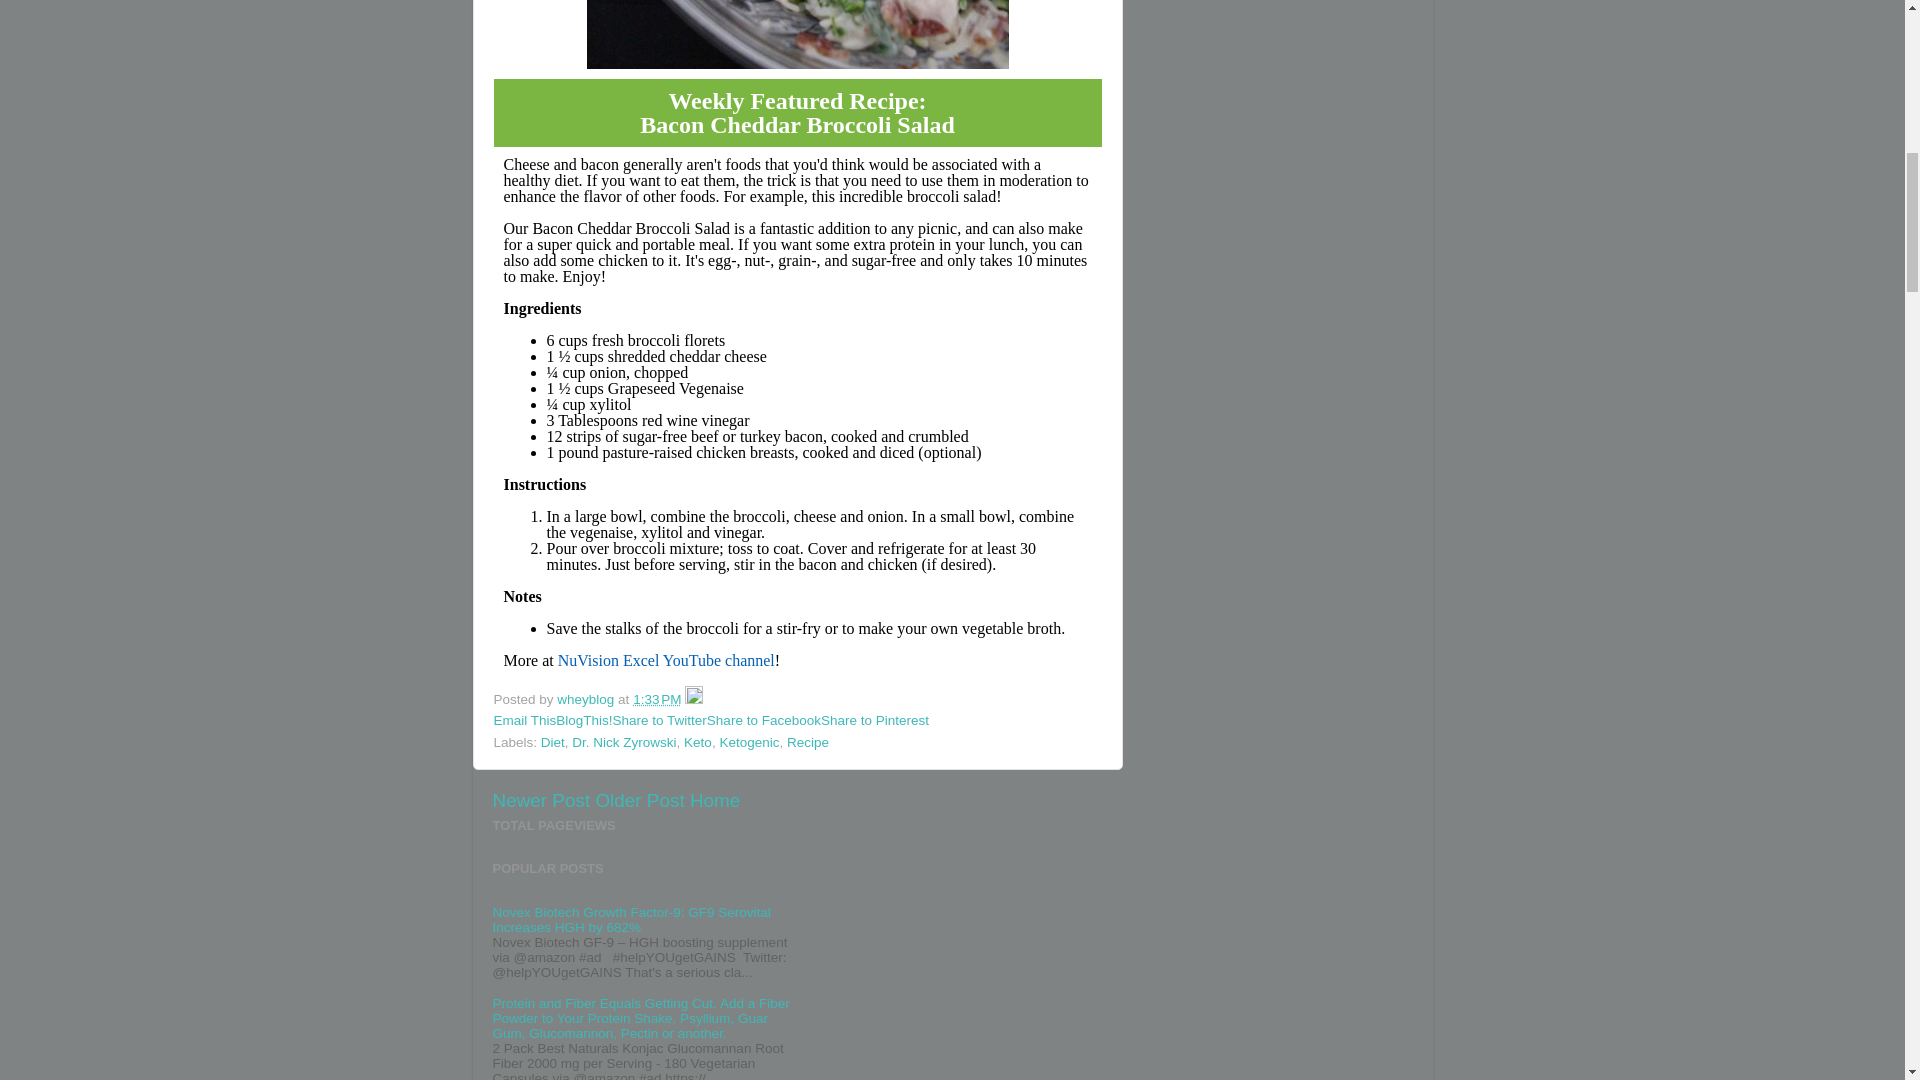  Describe the element at coordinates (587, 700) in the screenshot. I see `wheyblog` at that location.